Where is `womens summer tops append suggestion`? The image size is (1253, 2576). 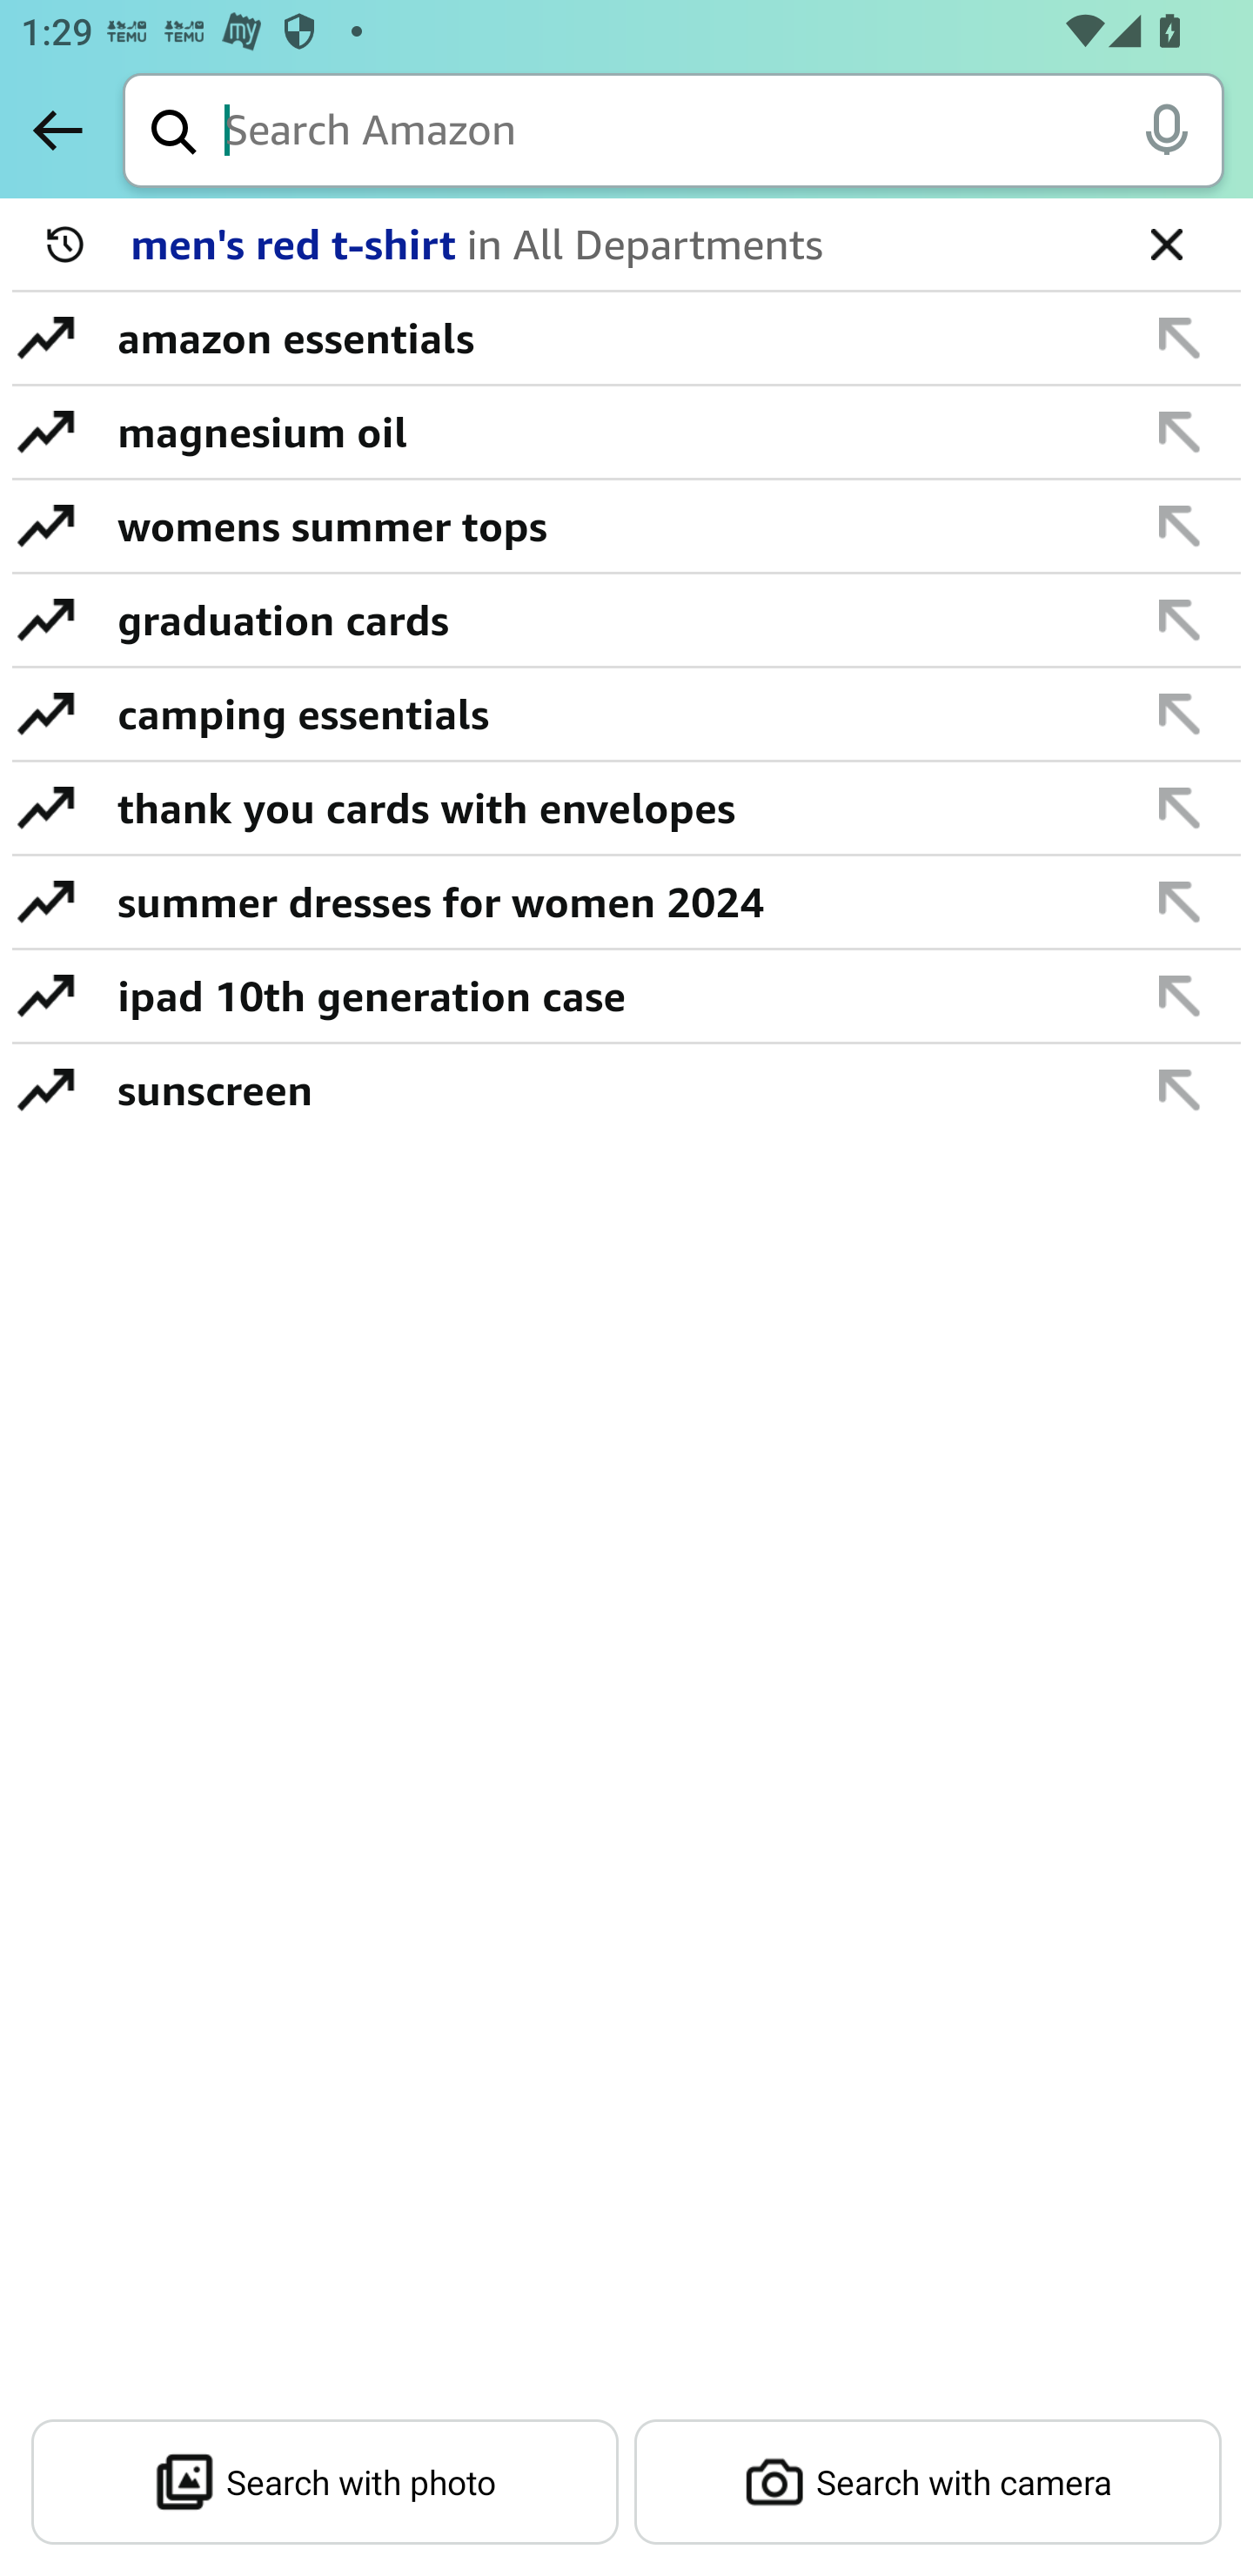
womens summer tops append suggestion is located at coordinates (626, 527).